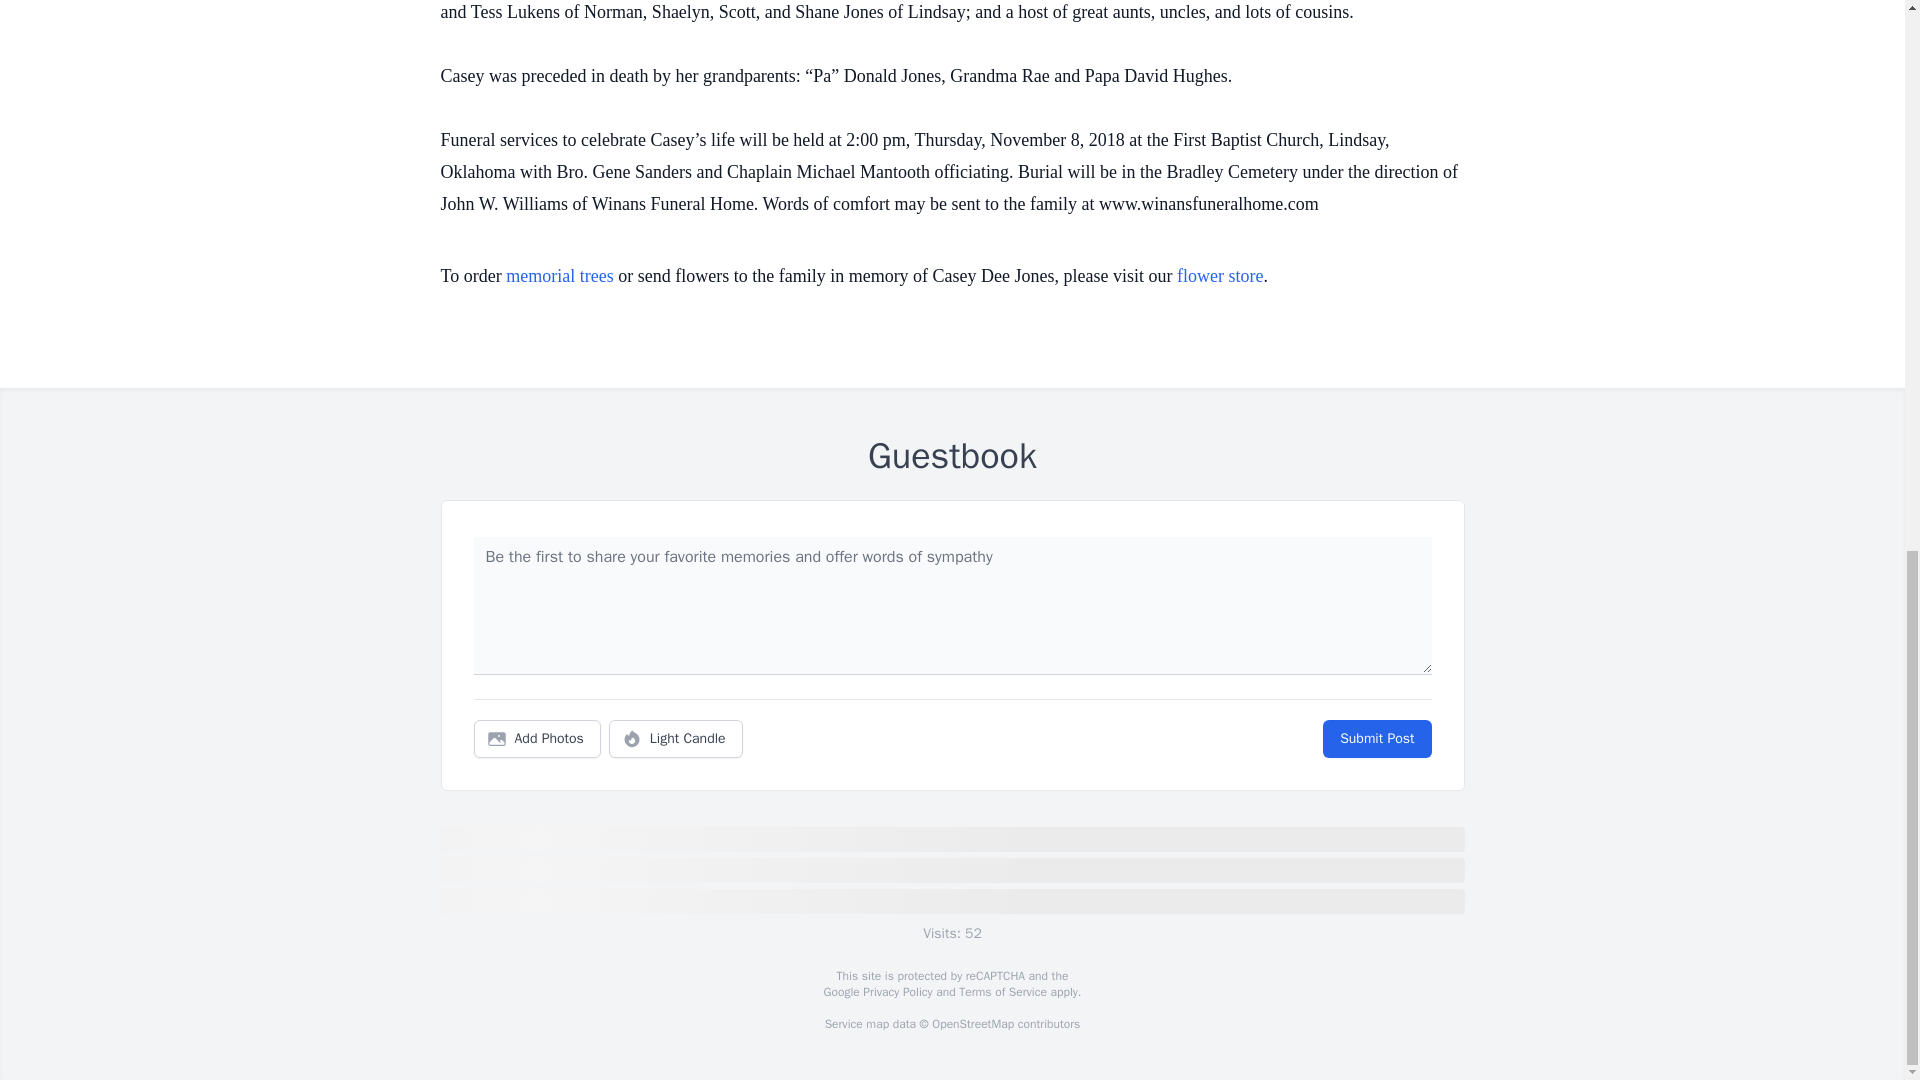 The width and height of the screenshot is (1920, 1080). What do you see at coordinates (559, 276) in the screenshot?
I see `memorial trees` at bounding box center [559, 276].